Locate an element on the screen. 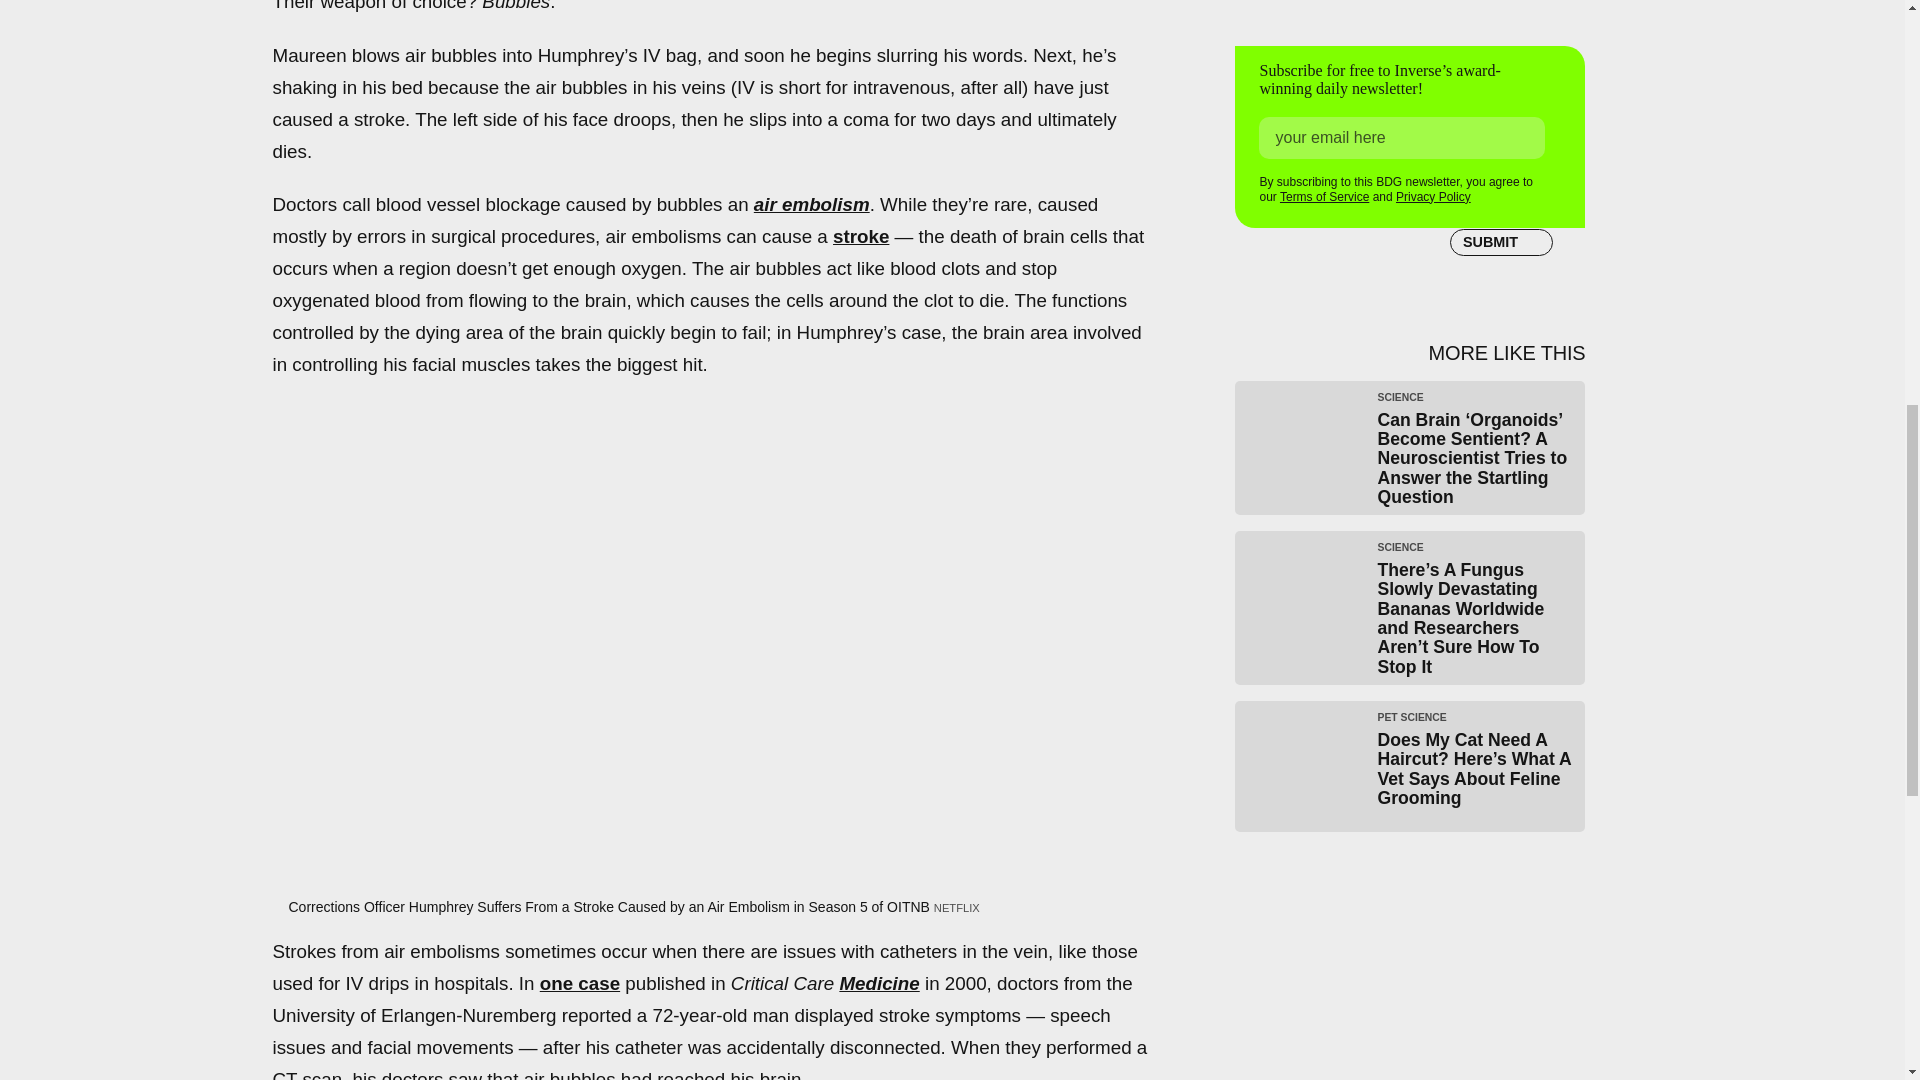  SUBMIT is located at coordinates (1501, 242).